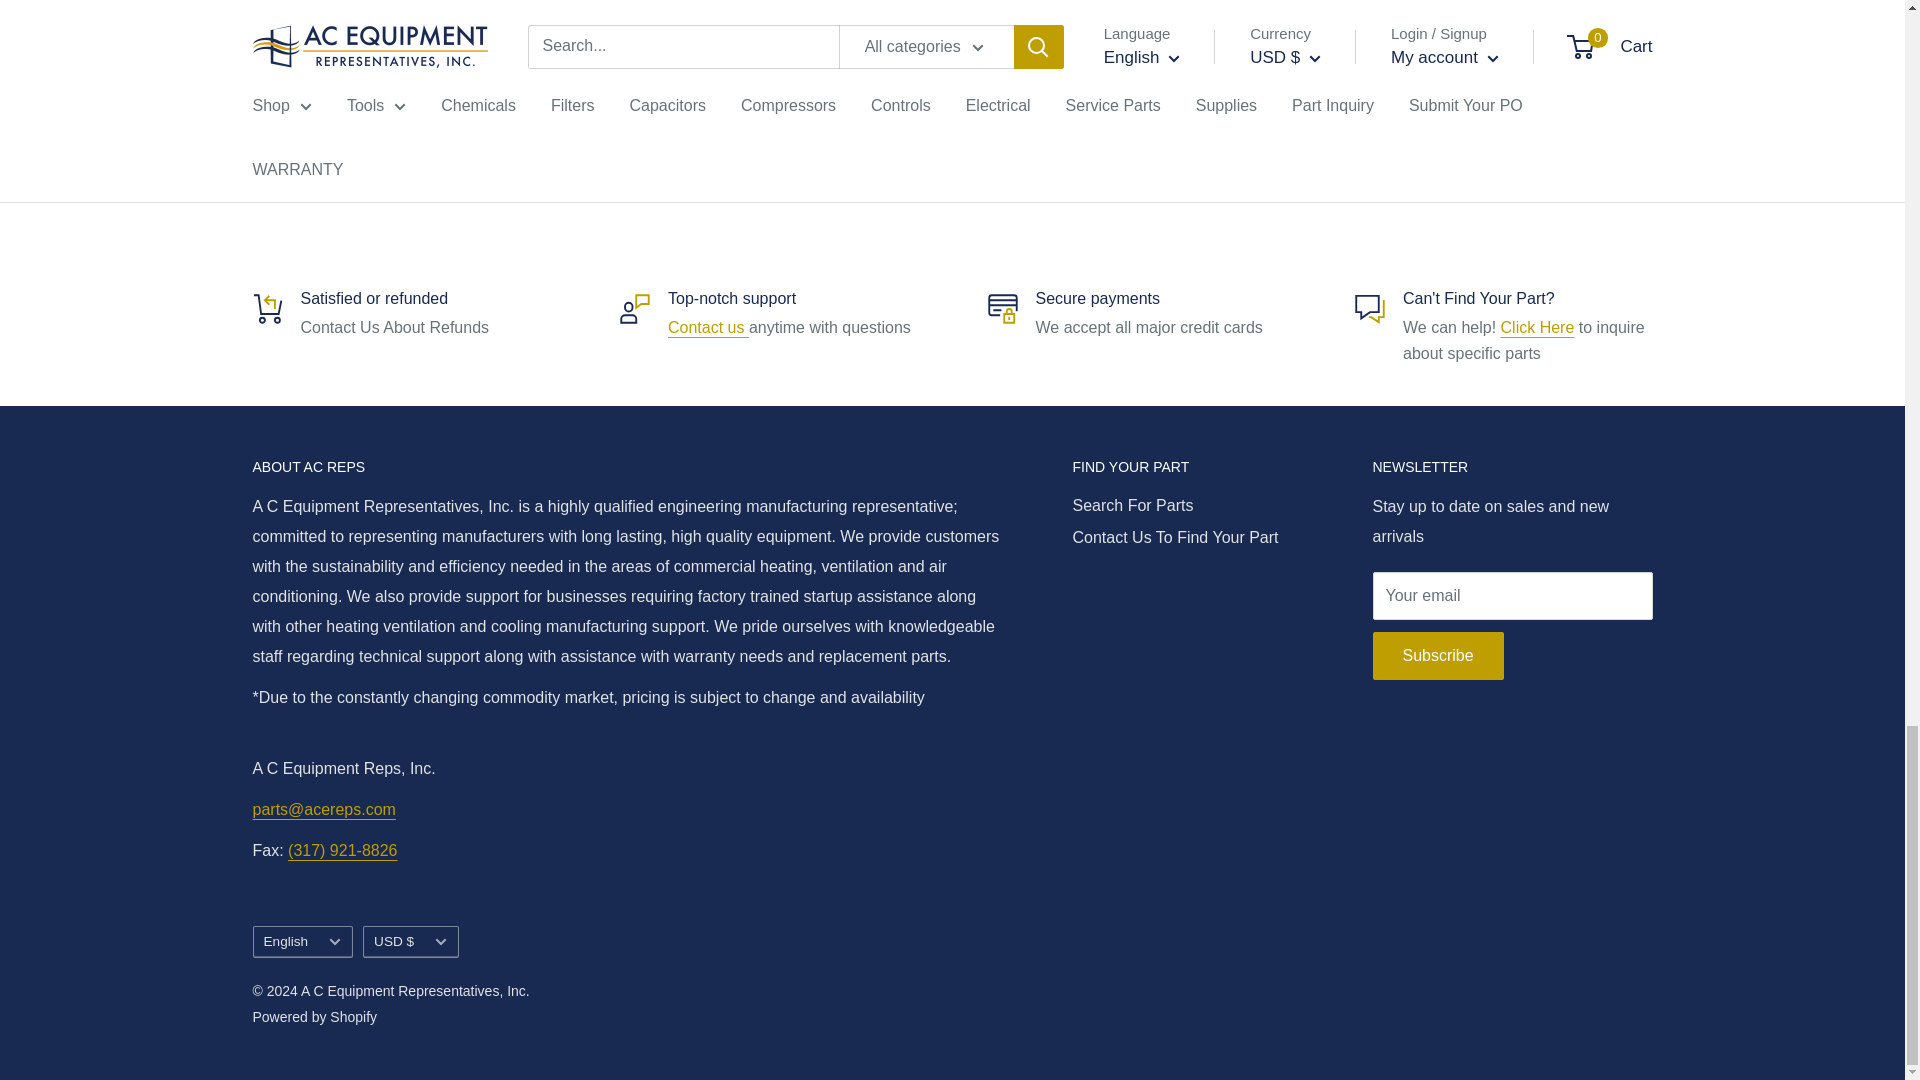 The height and width of the screenshot is (1080, 1920). What do you see at coordinates (1110, 149) in the screenshot?
I see `Navigate to page 2` at bounding box center [1110, 149].